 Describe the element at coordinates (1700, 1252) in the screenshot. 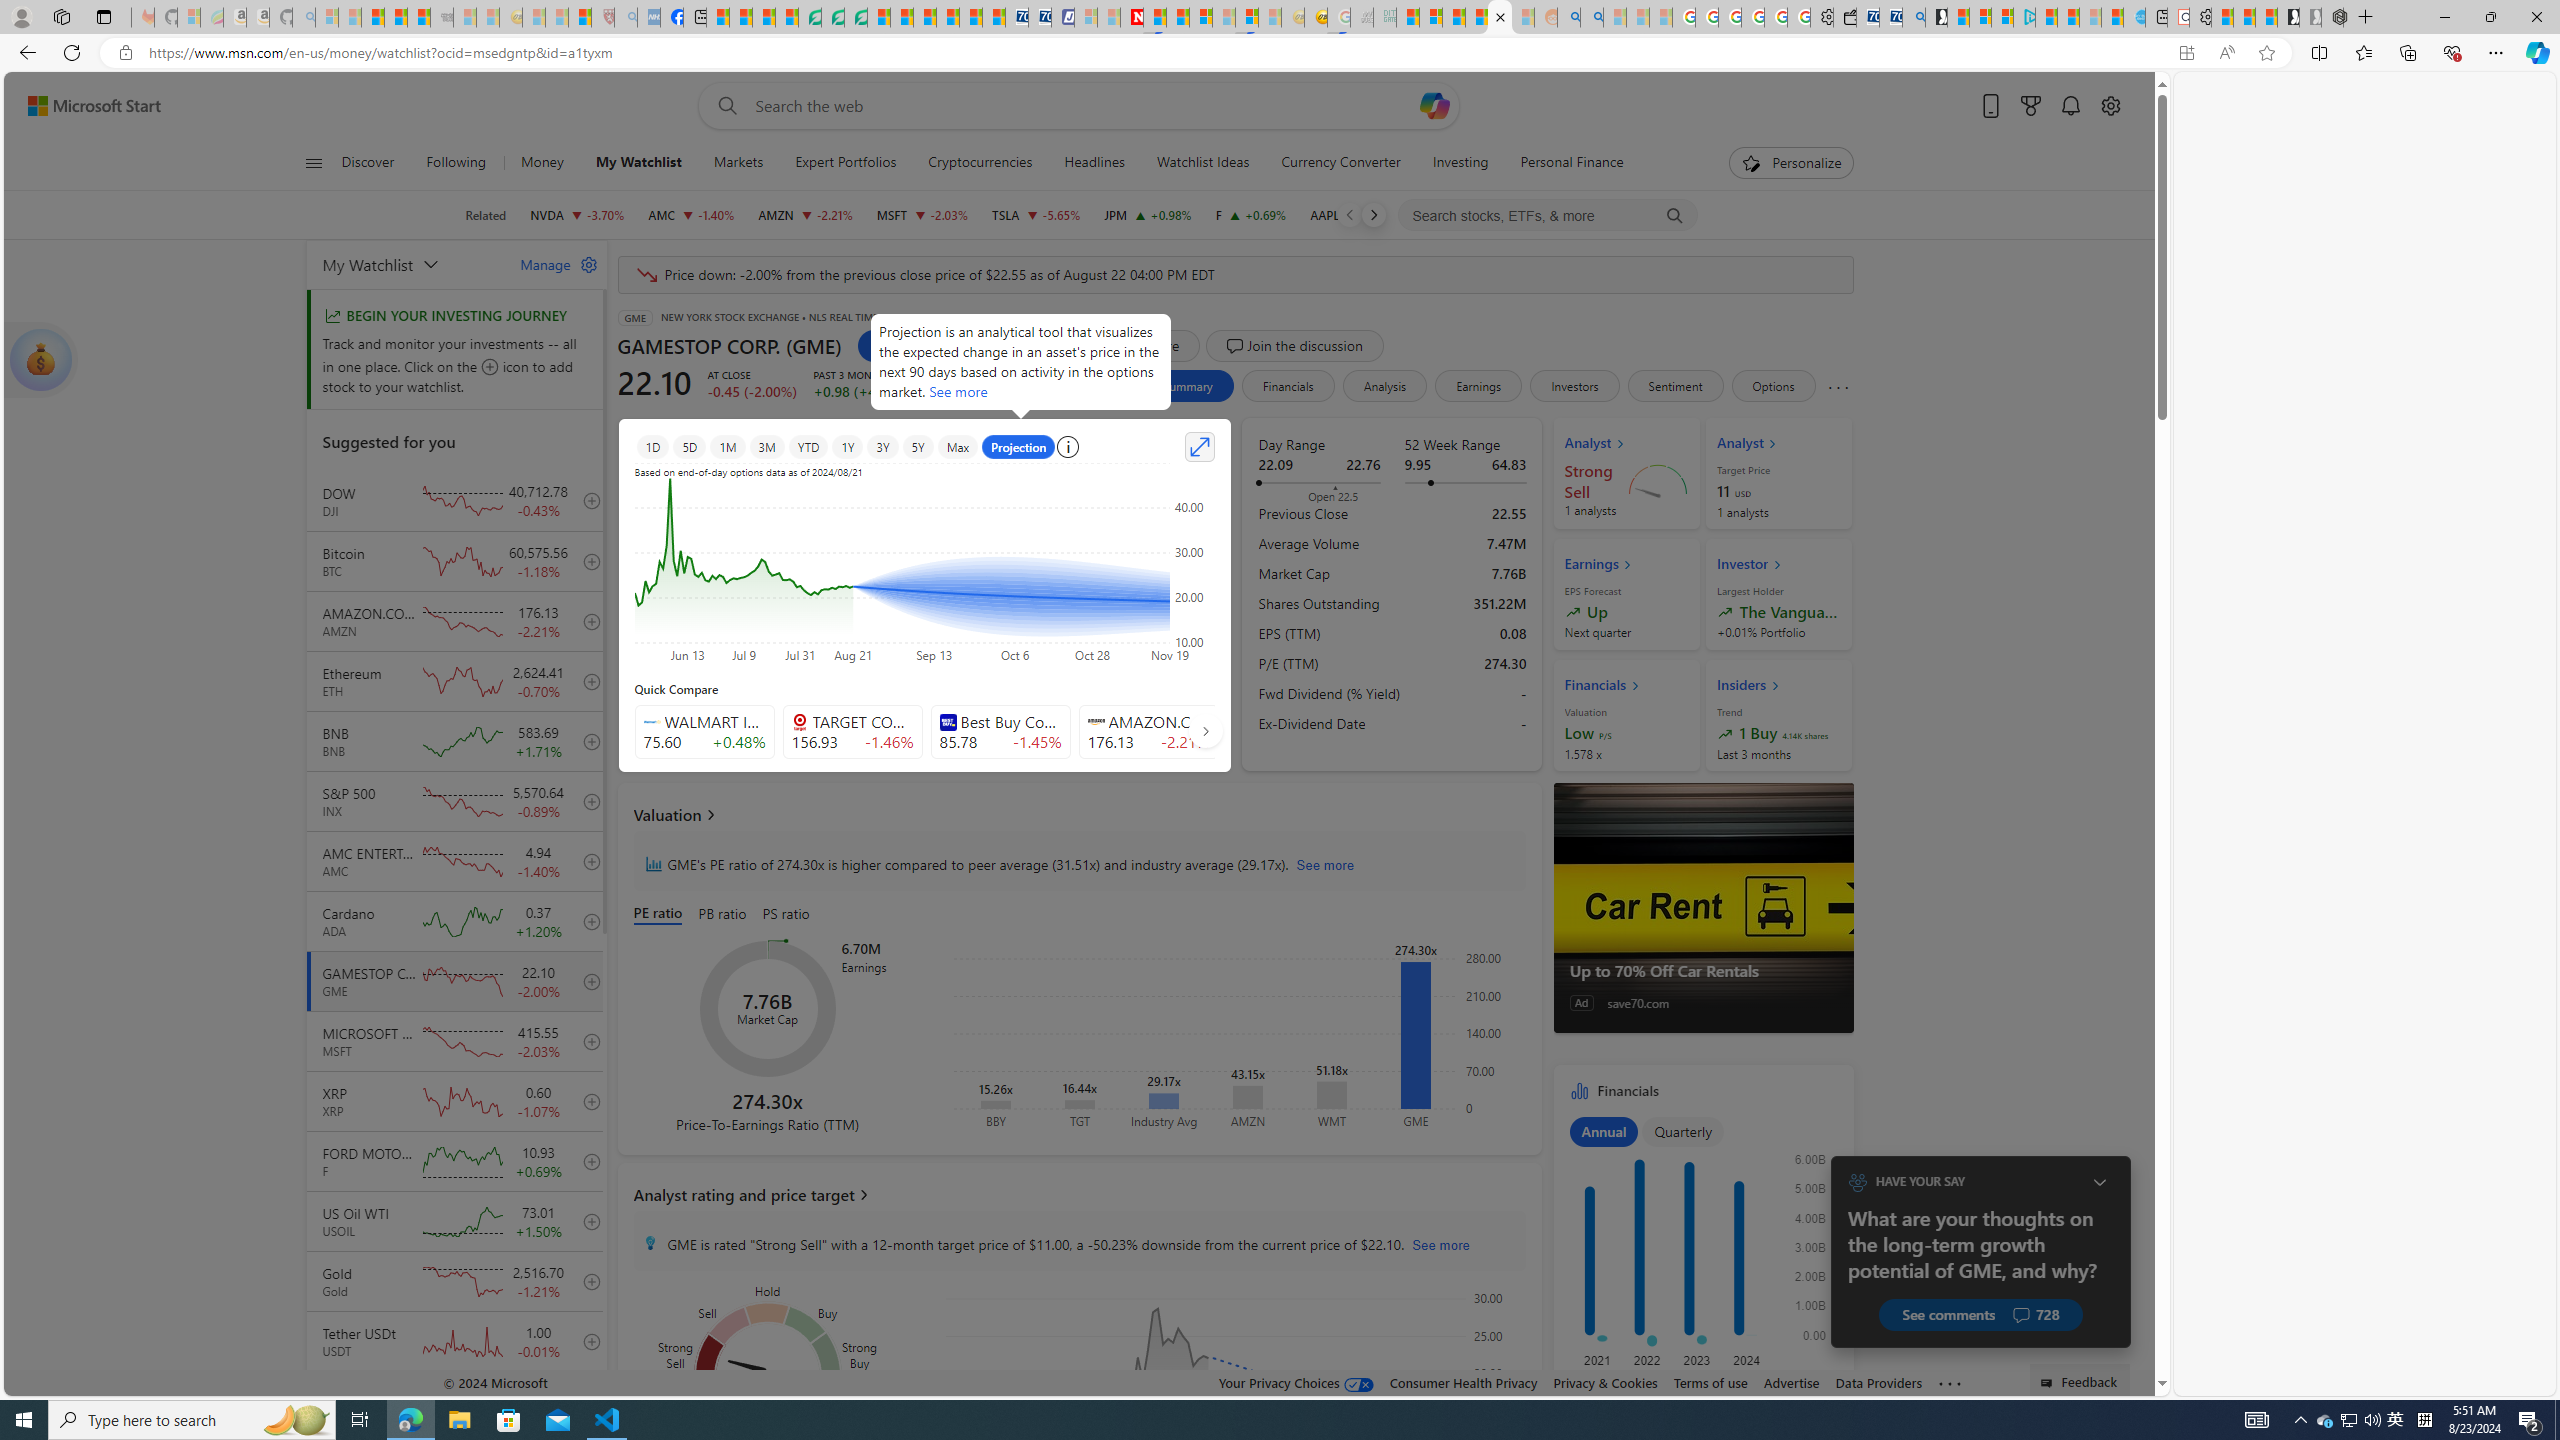

I see `Class: chartSvg` at that location.